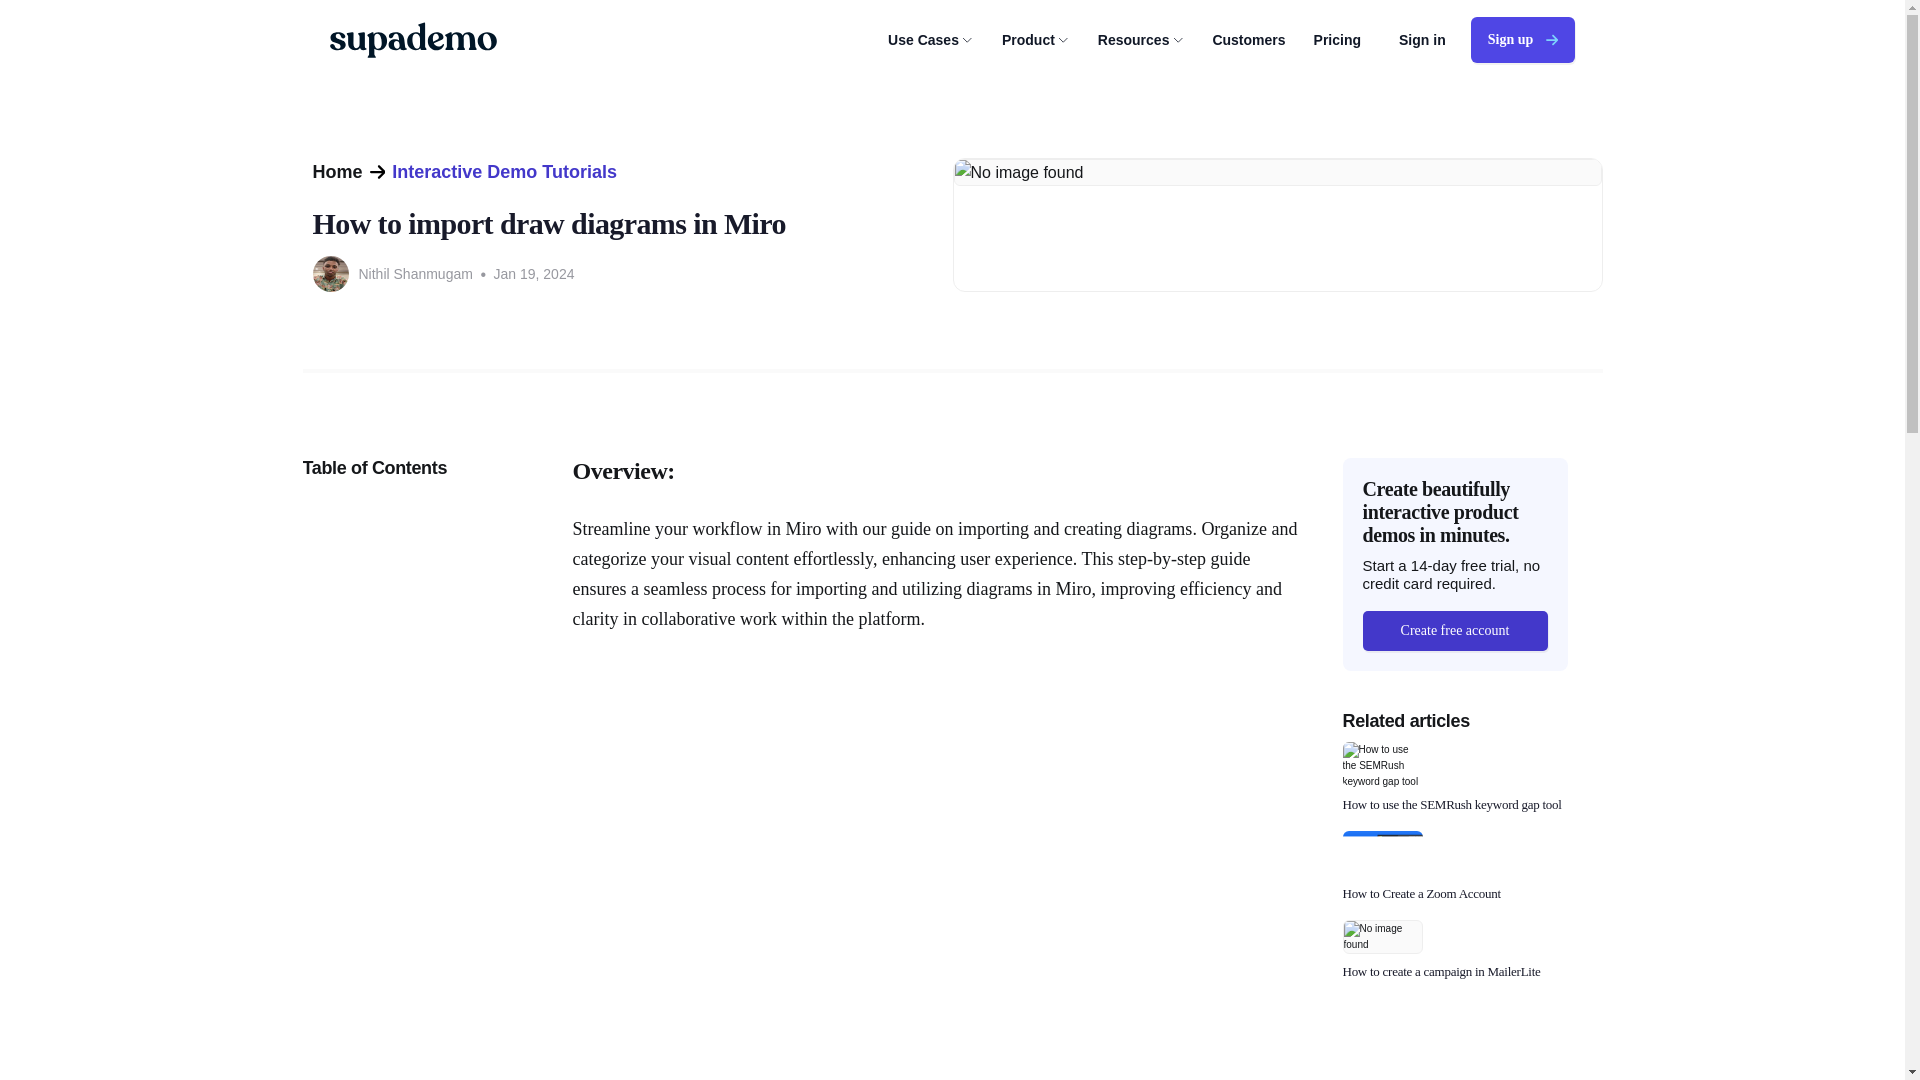  I want to click on Sign in, so click(1422, 40).